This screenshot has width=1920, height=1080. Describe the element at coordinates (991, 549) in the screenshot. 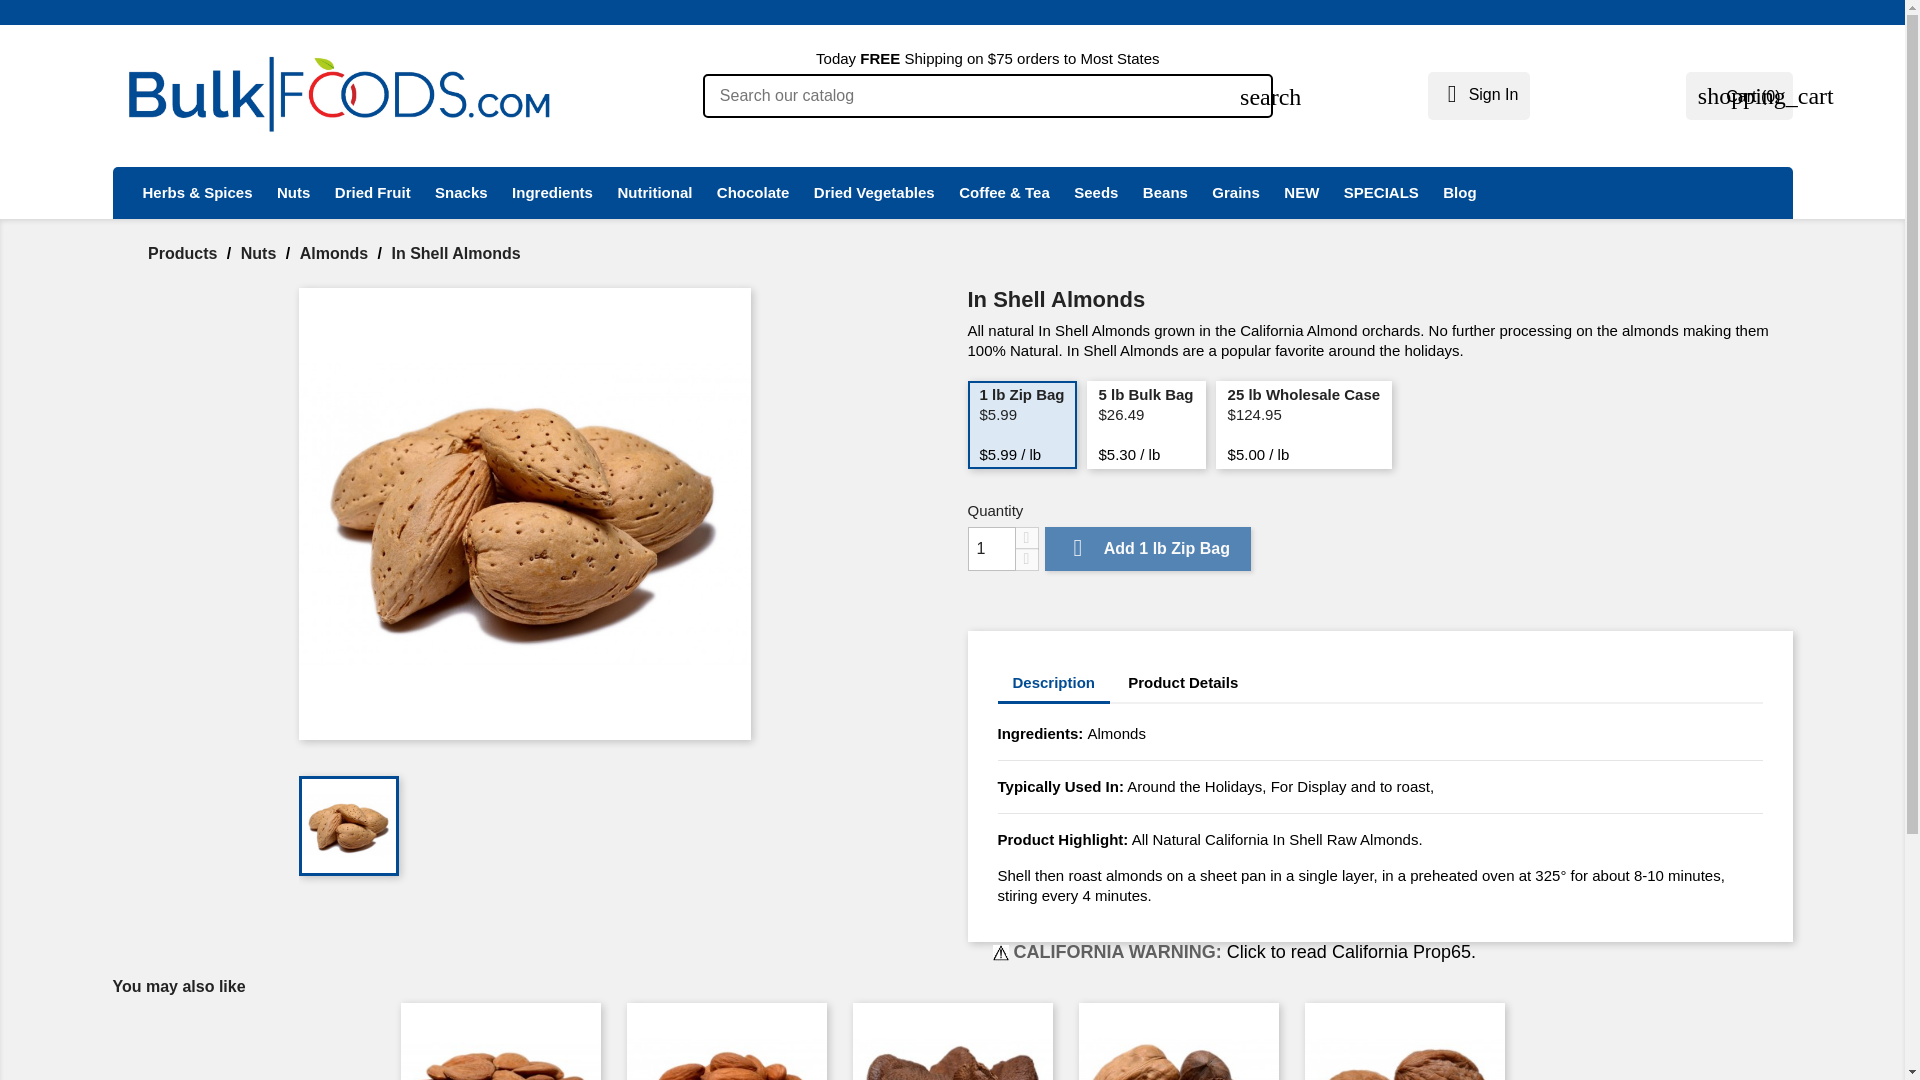

I see `1` at that location.